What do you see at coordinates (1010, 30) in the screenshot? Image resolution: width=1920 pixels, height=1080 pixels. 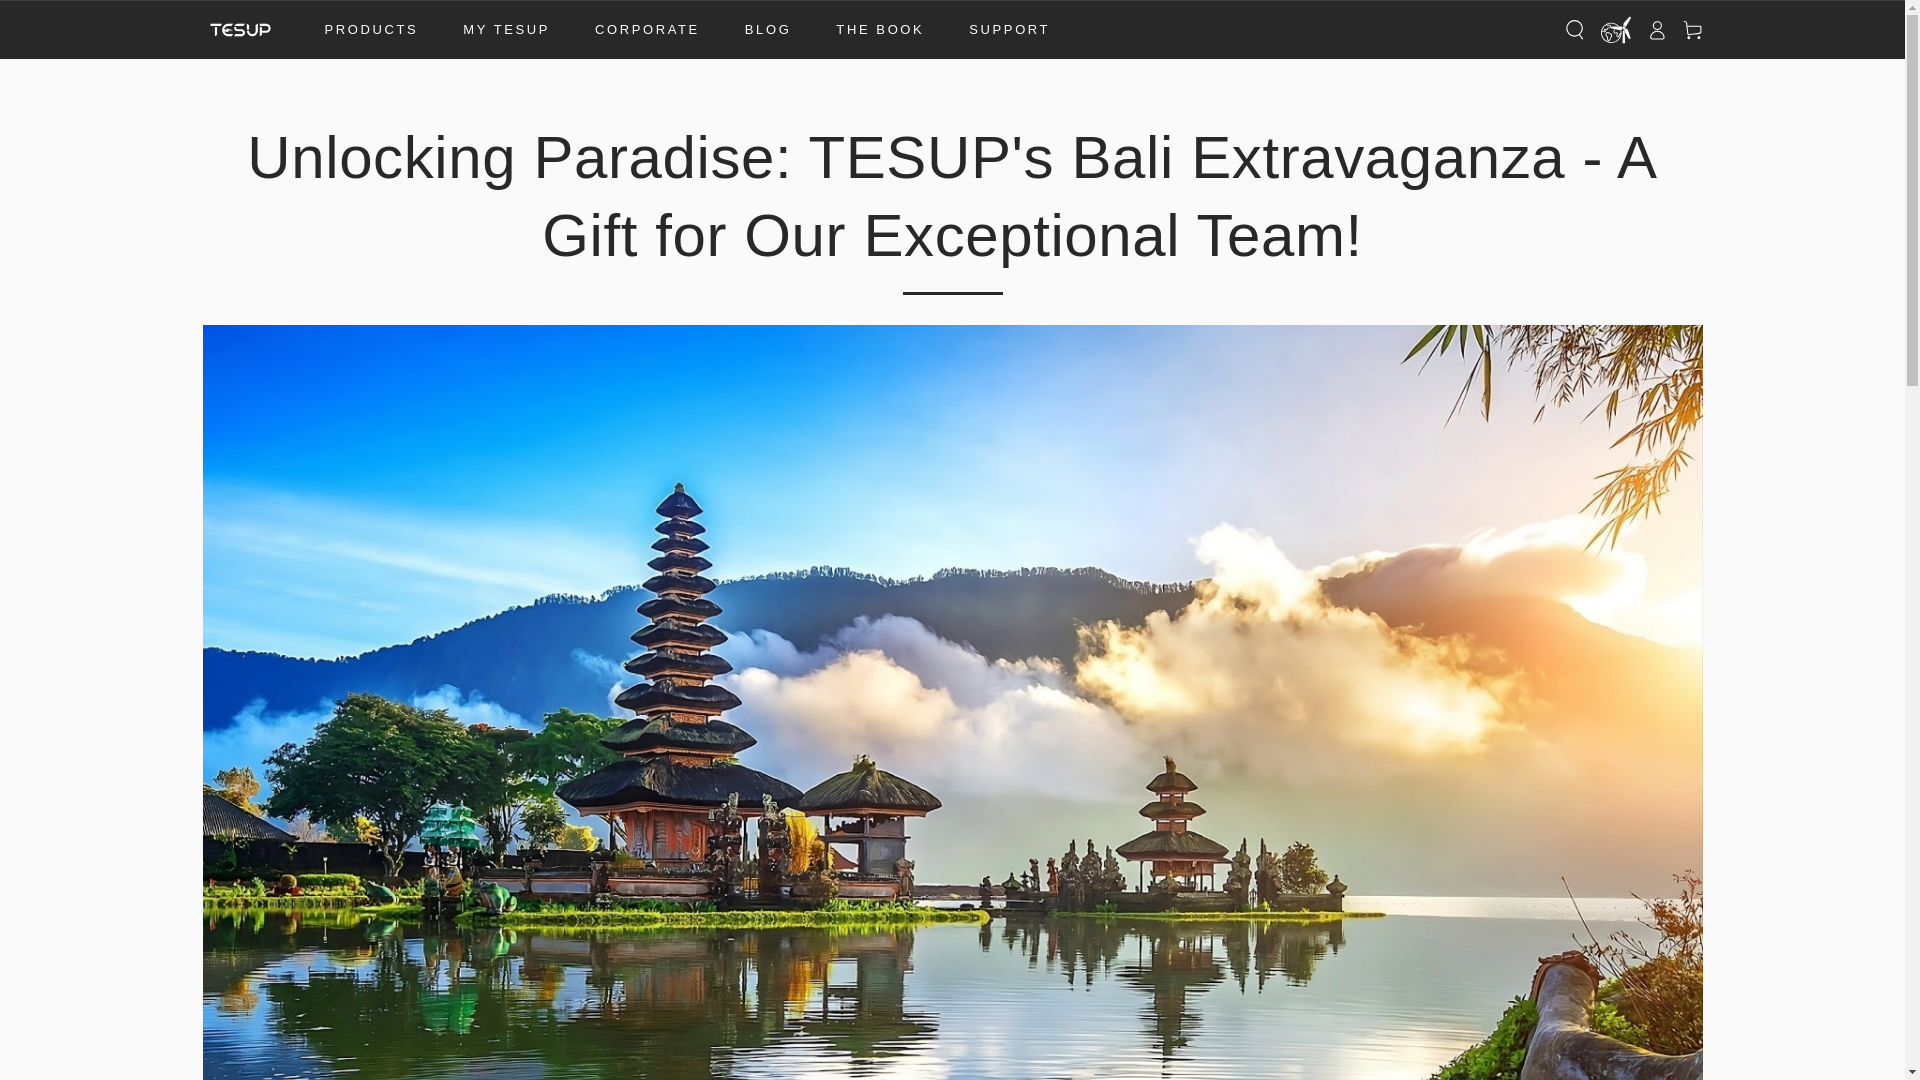 I see `SUPPORT` at bounding box center [1010, 30].